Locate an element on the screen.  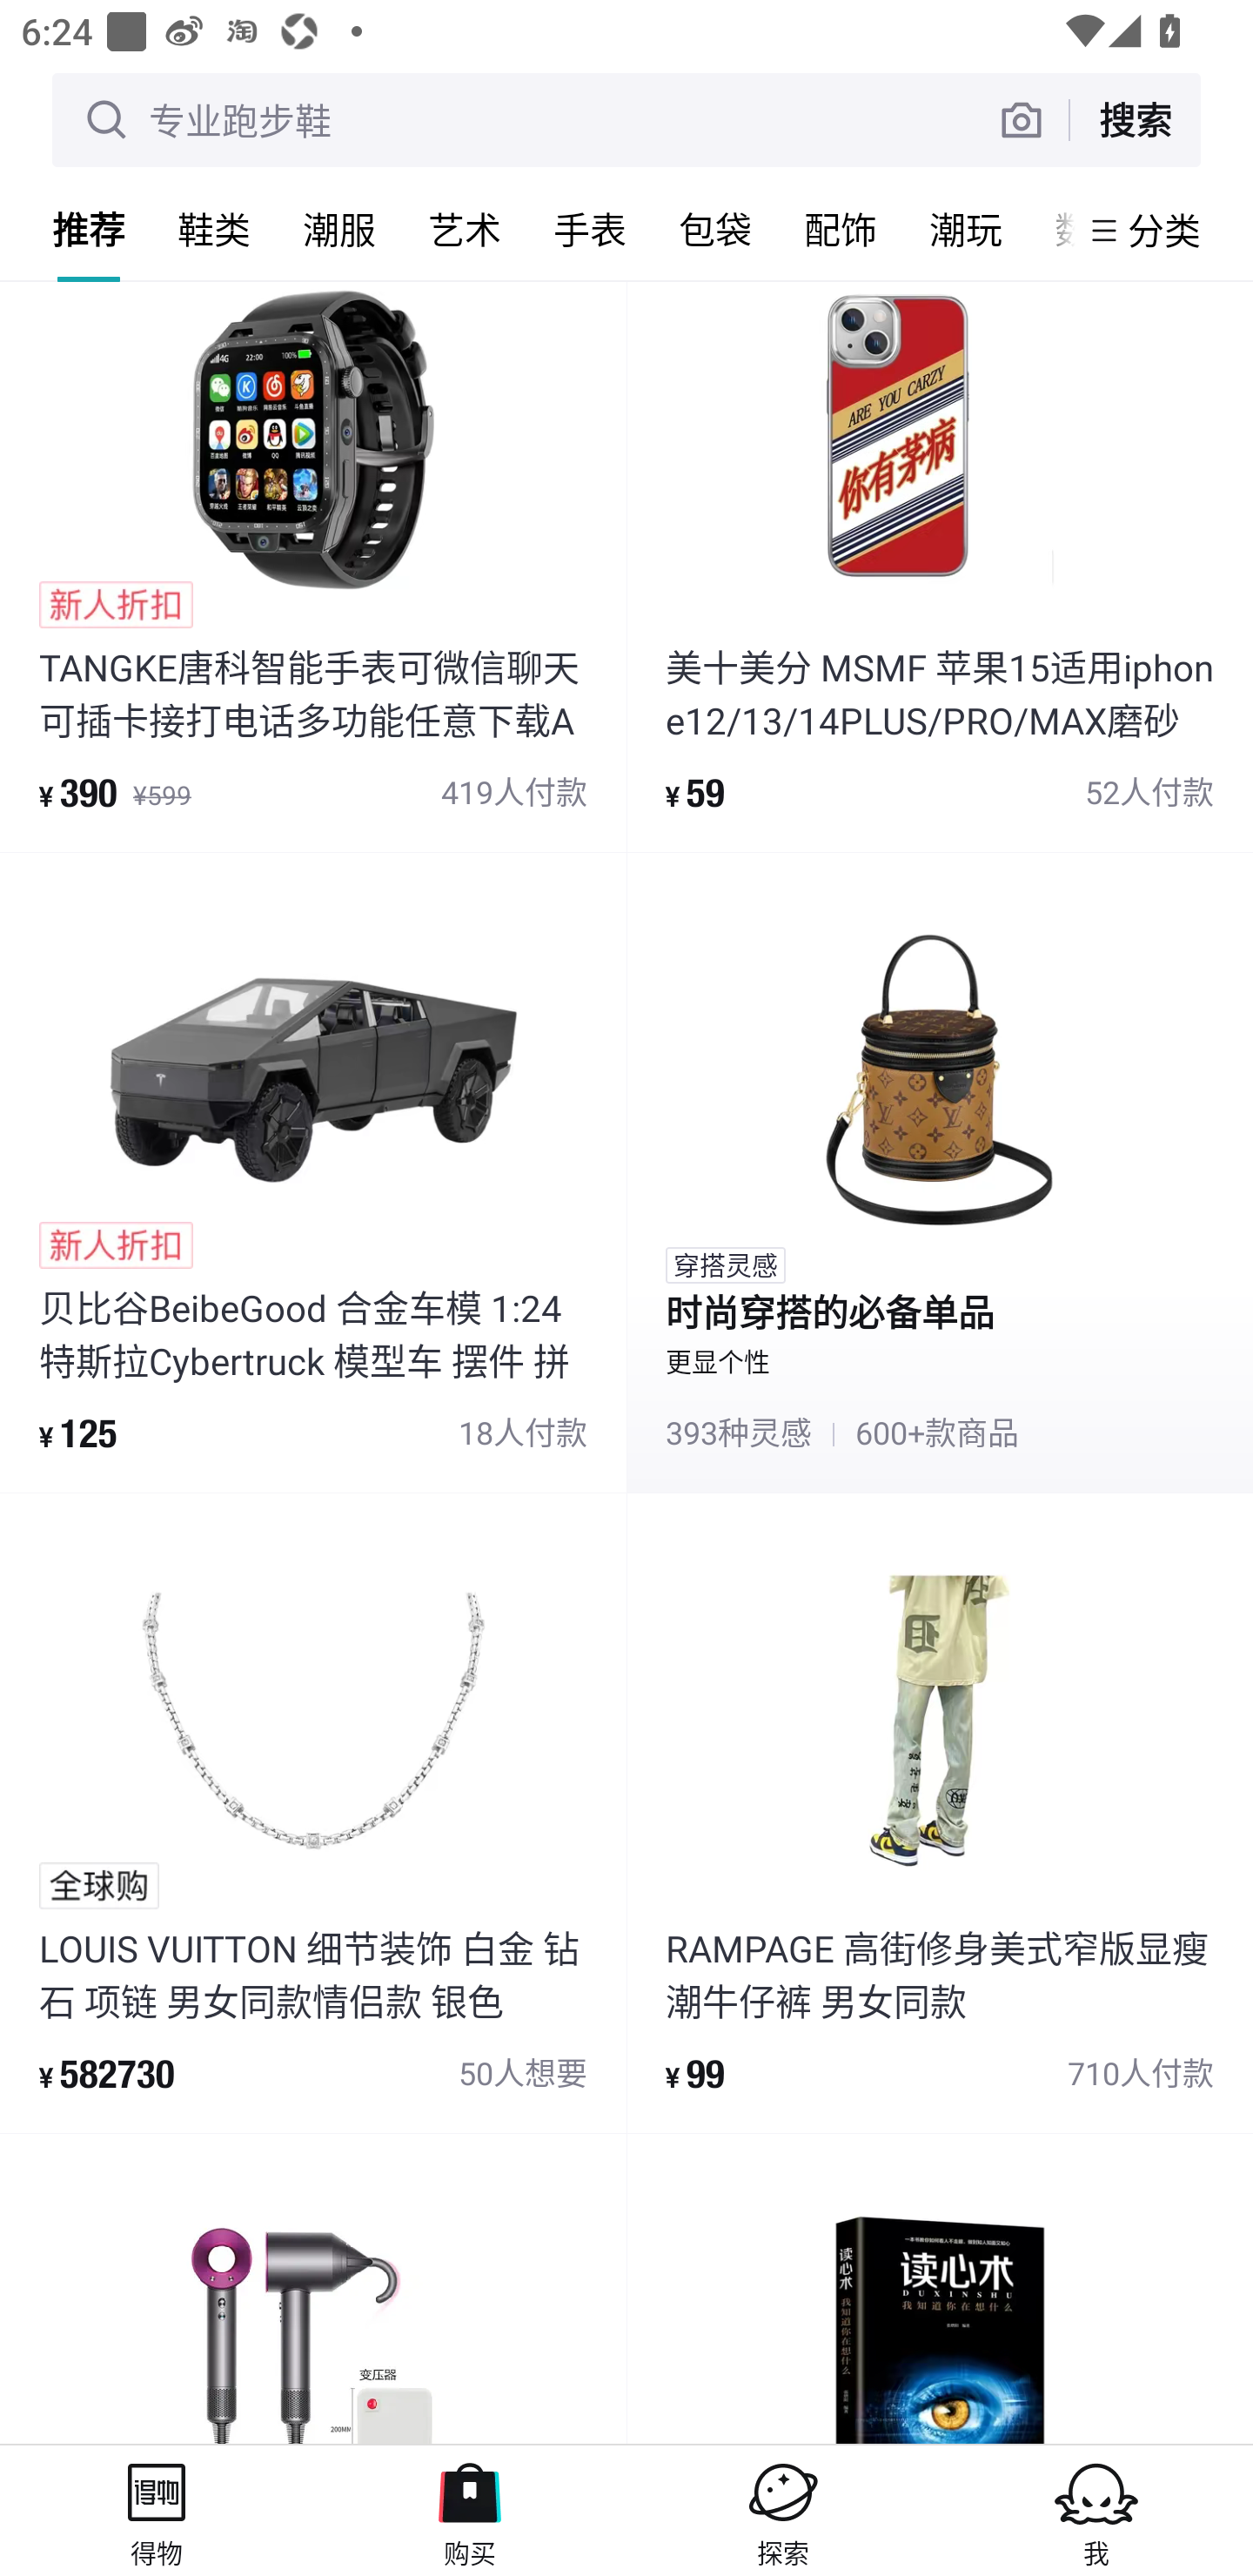
包袋 is located at coordinates (715, 229).